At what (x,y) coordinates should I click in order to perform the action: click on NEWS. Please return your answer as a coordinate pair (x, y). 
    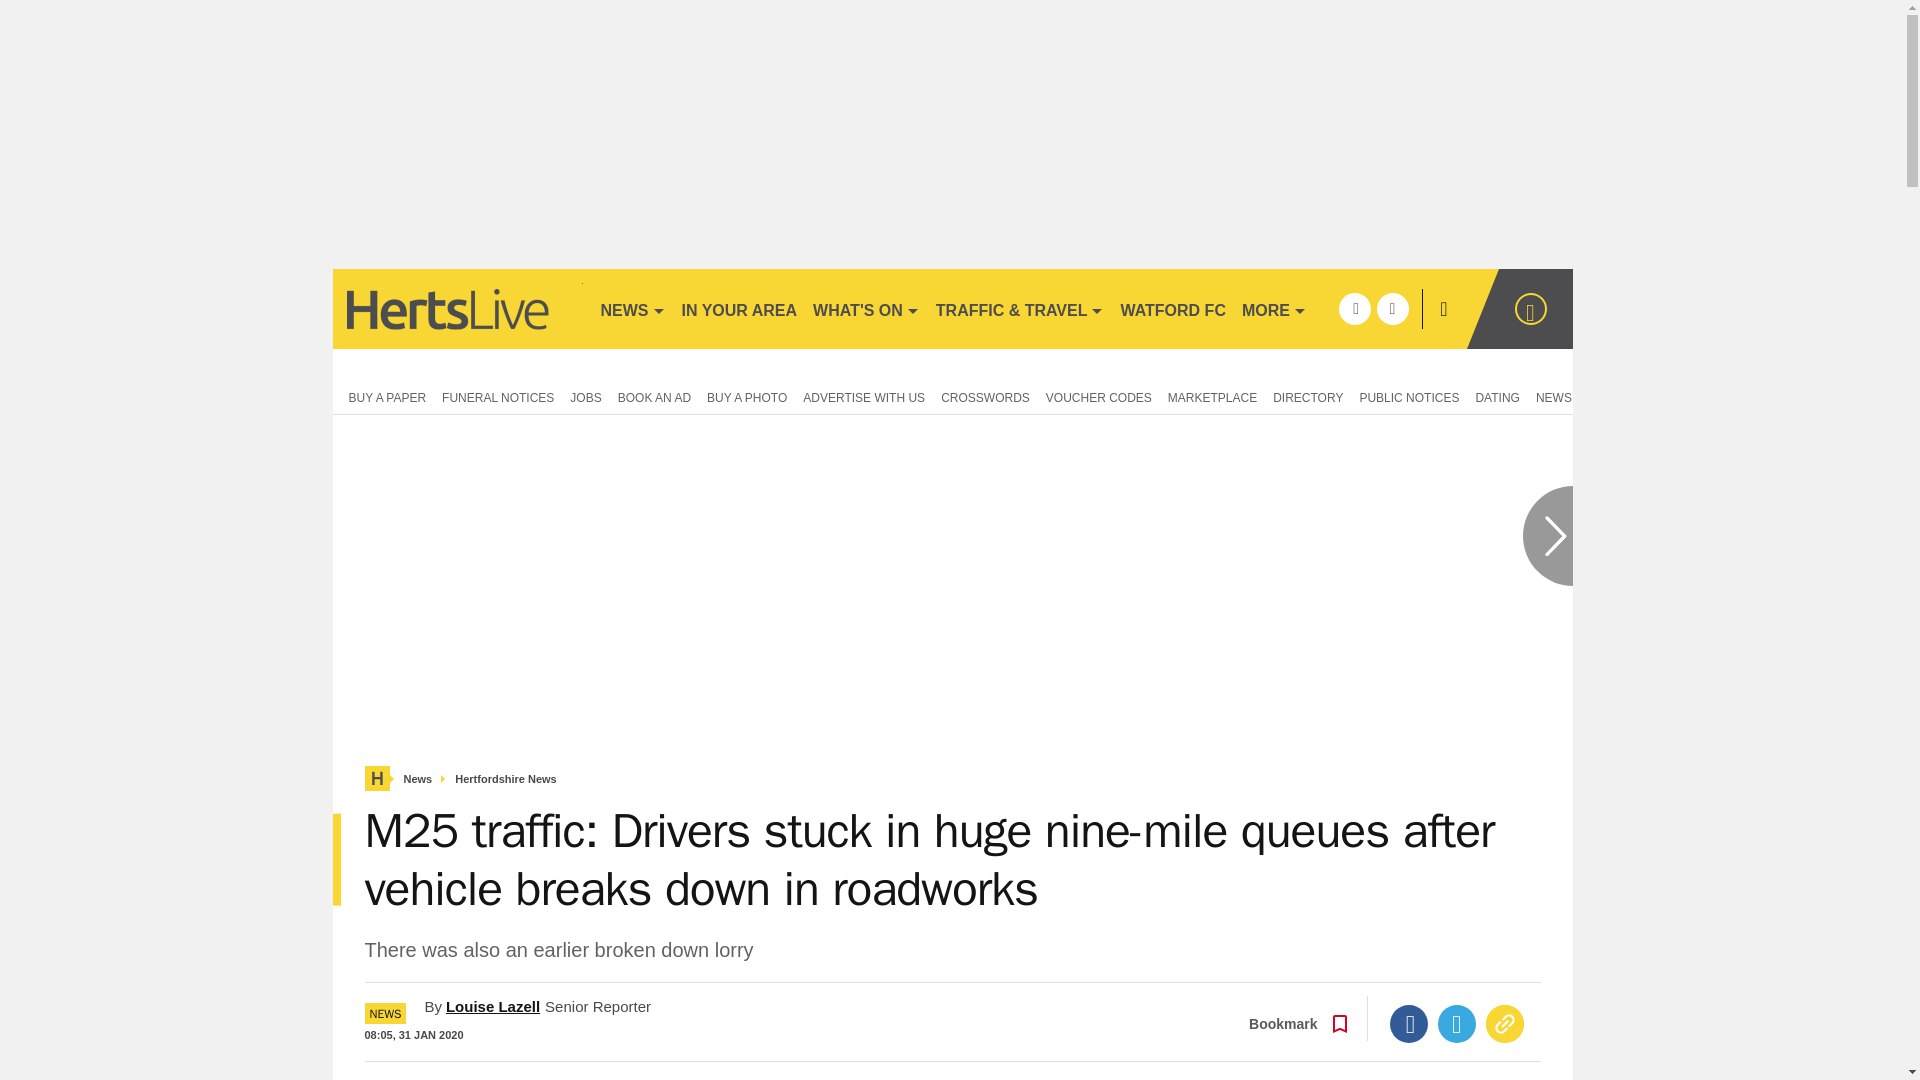
    Looking at the image, I should click on (632, 308).